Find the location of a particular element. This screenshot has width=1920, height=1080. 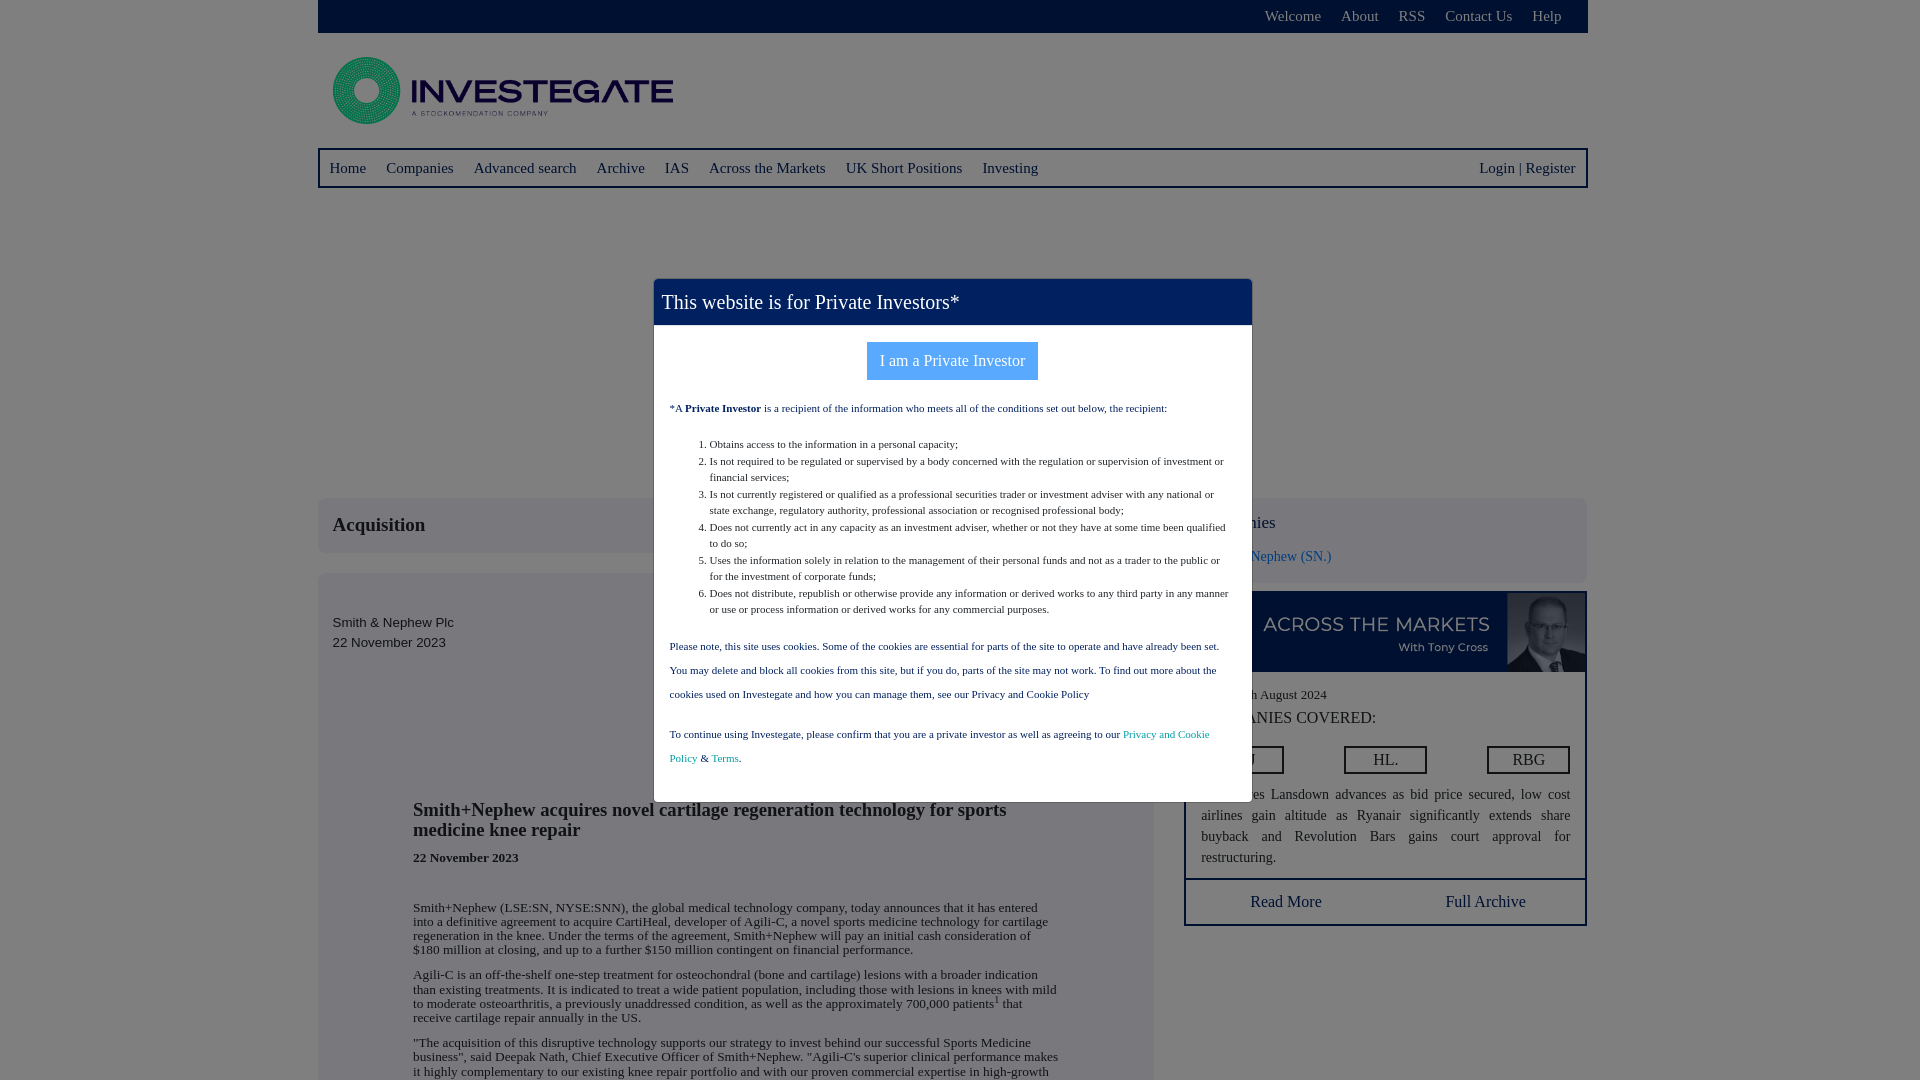

3rd party ad content is located at coordinates (1386, 1013).